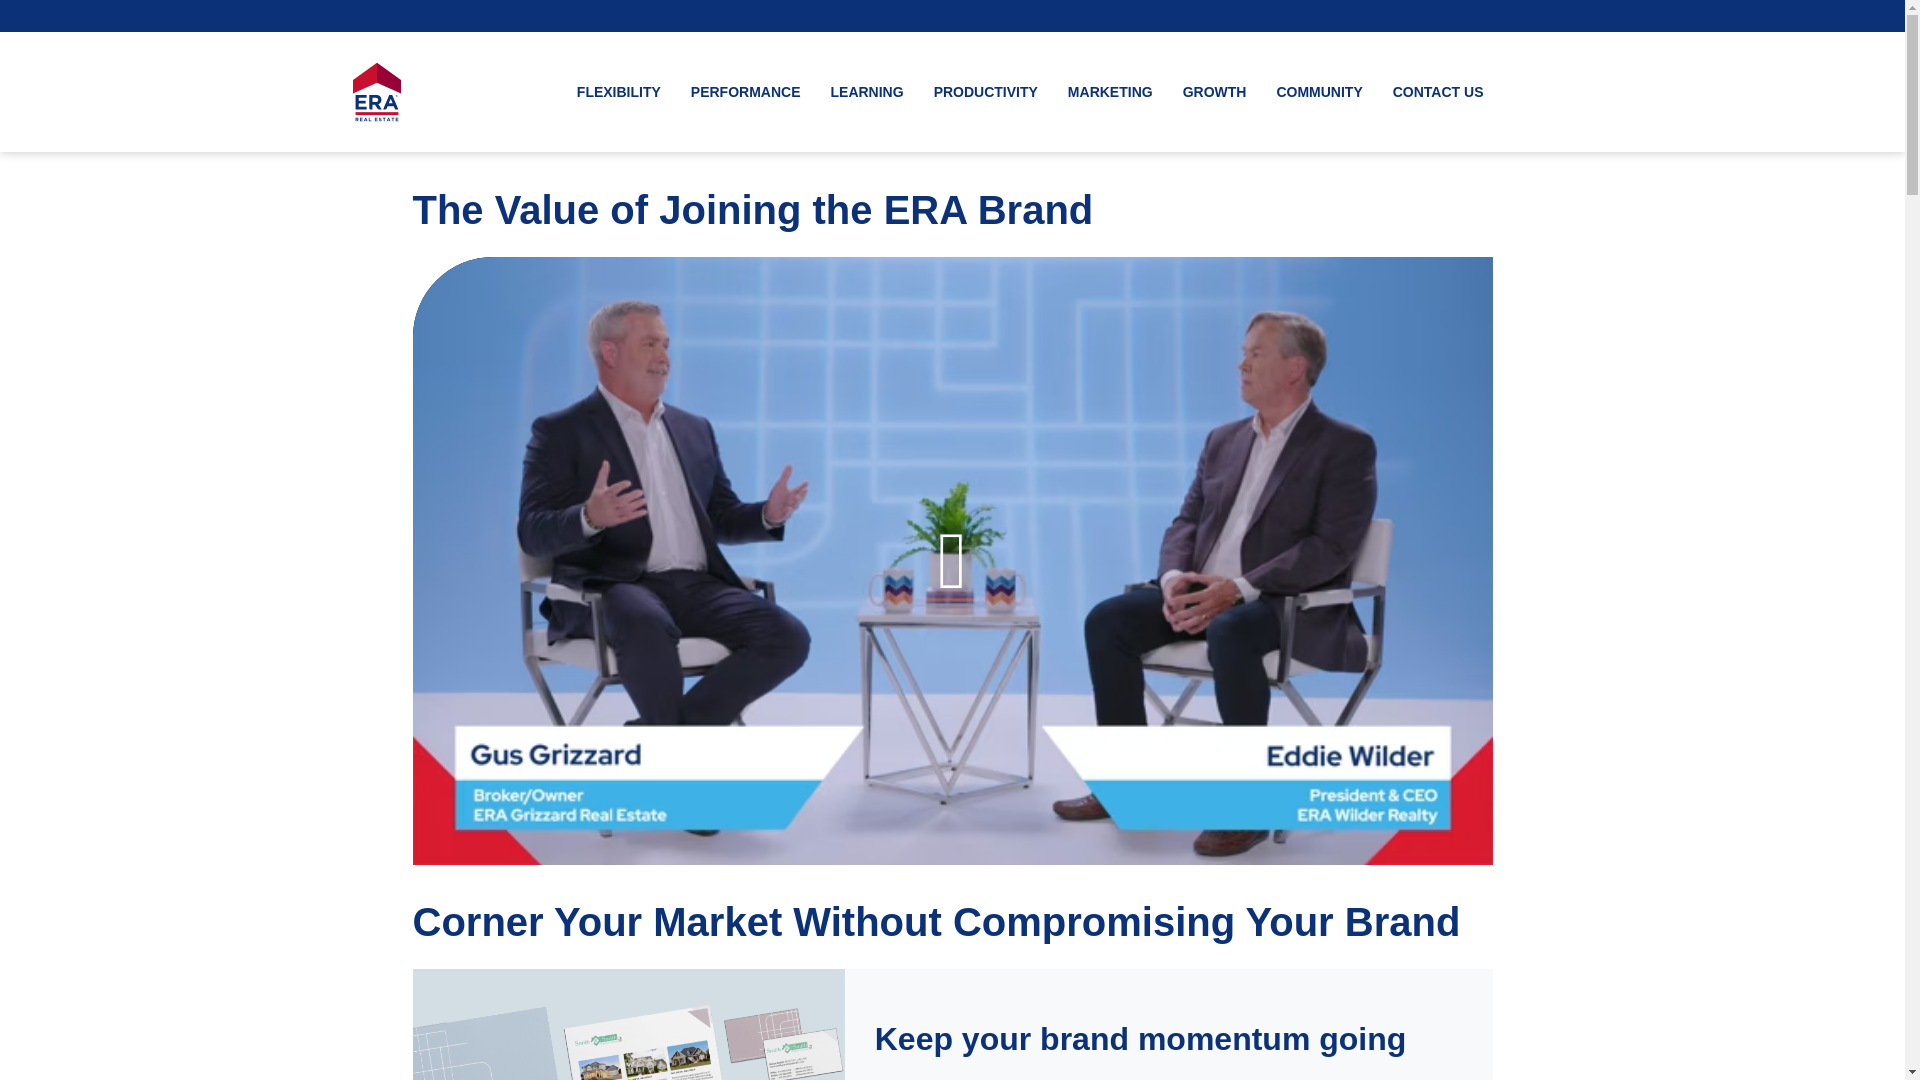 The height and width of the screenshot is (1080, 1920). What do you see at coordinates (986, 92) in the screenshot?
I see `PRODUCTIVITY` at bounding box center [986, 92].